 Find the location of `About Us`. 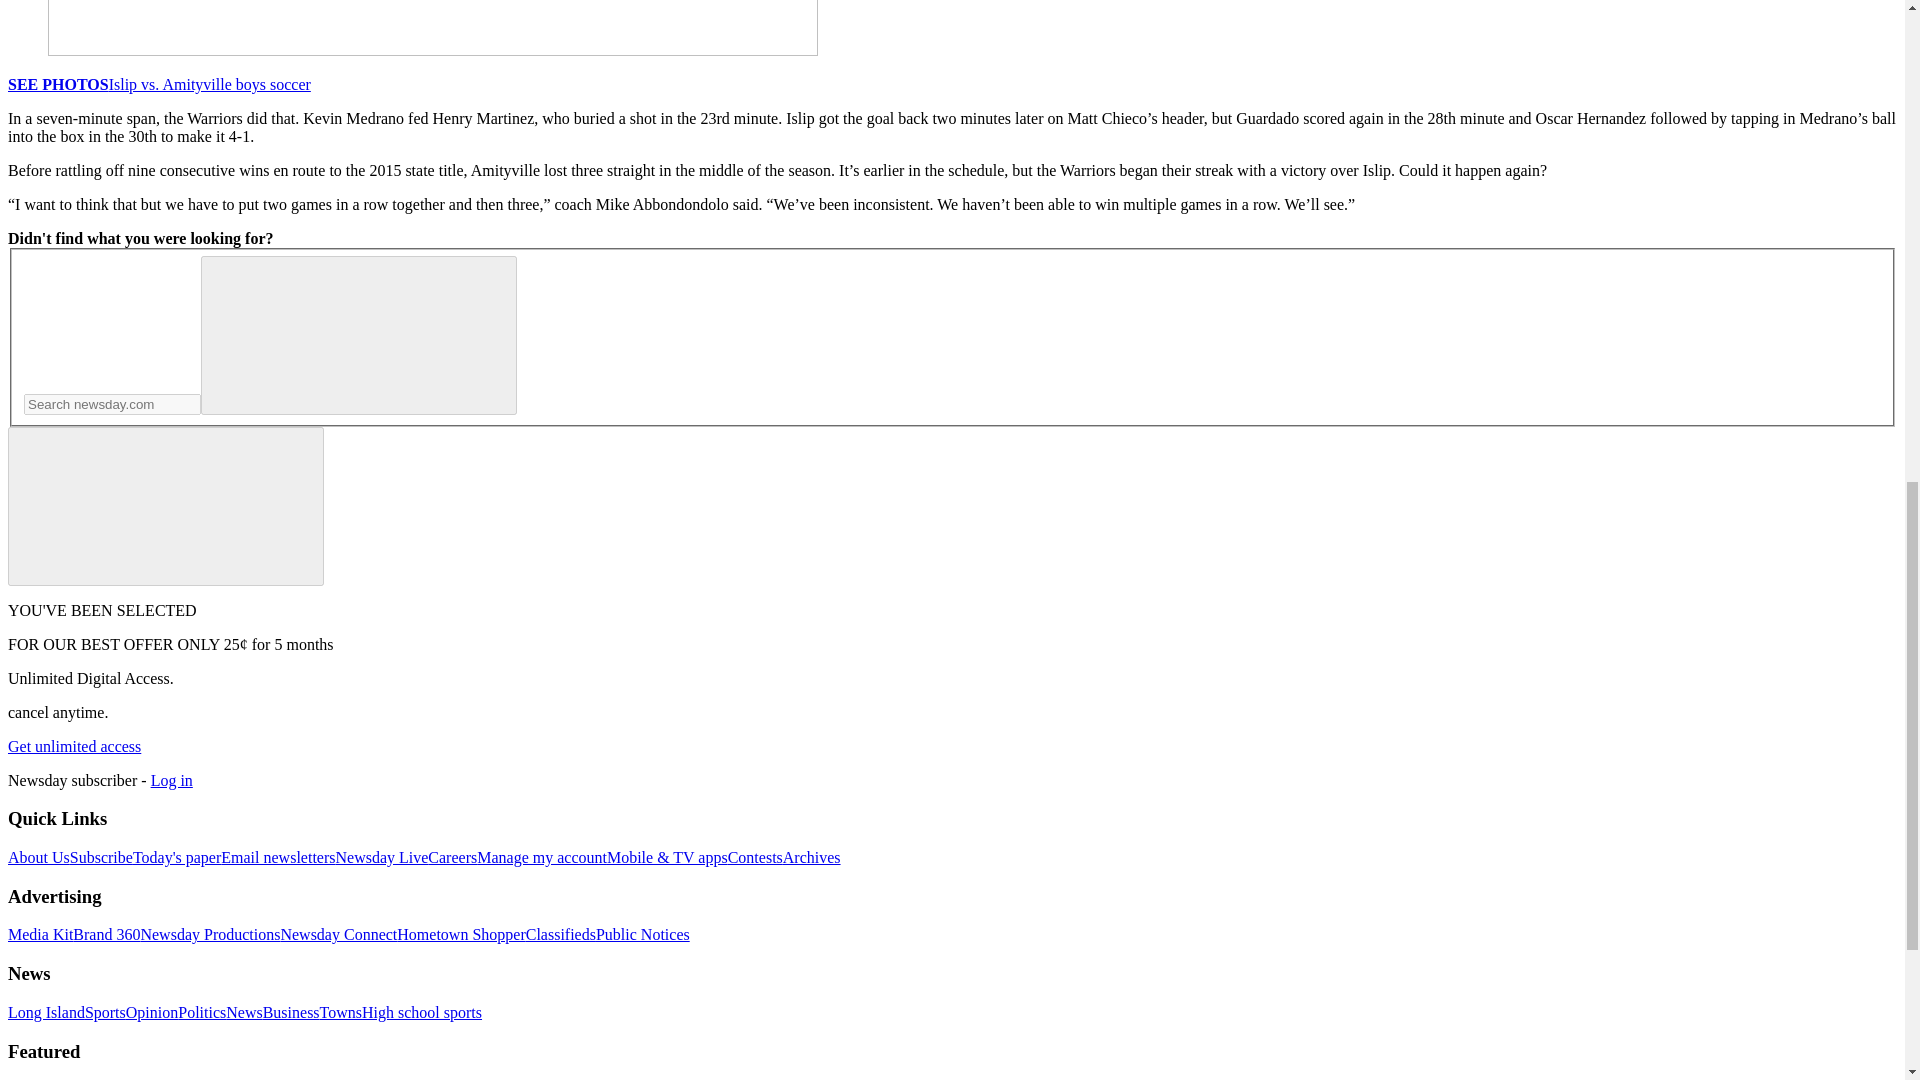

About Us is located at coordinates (38, 857).